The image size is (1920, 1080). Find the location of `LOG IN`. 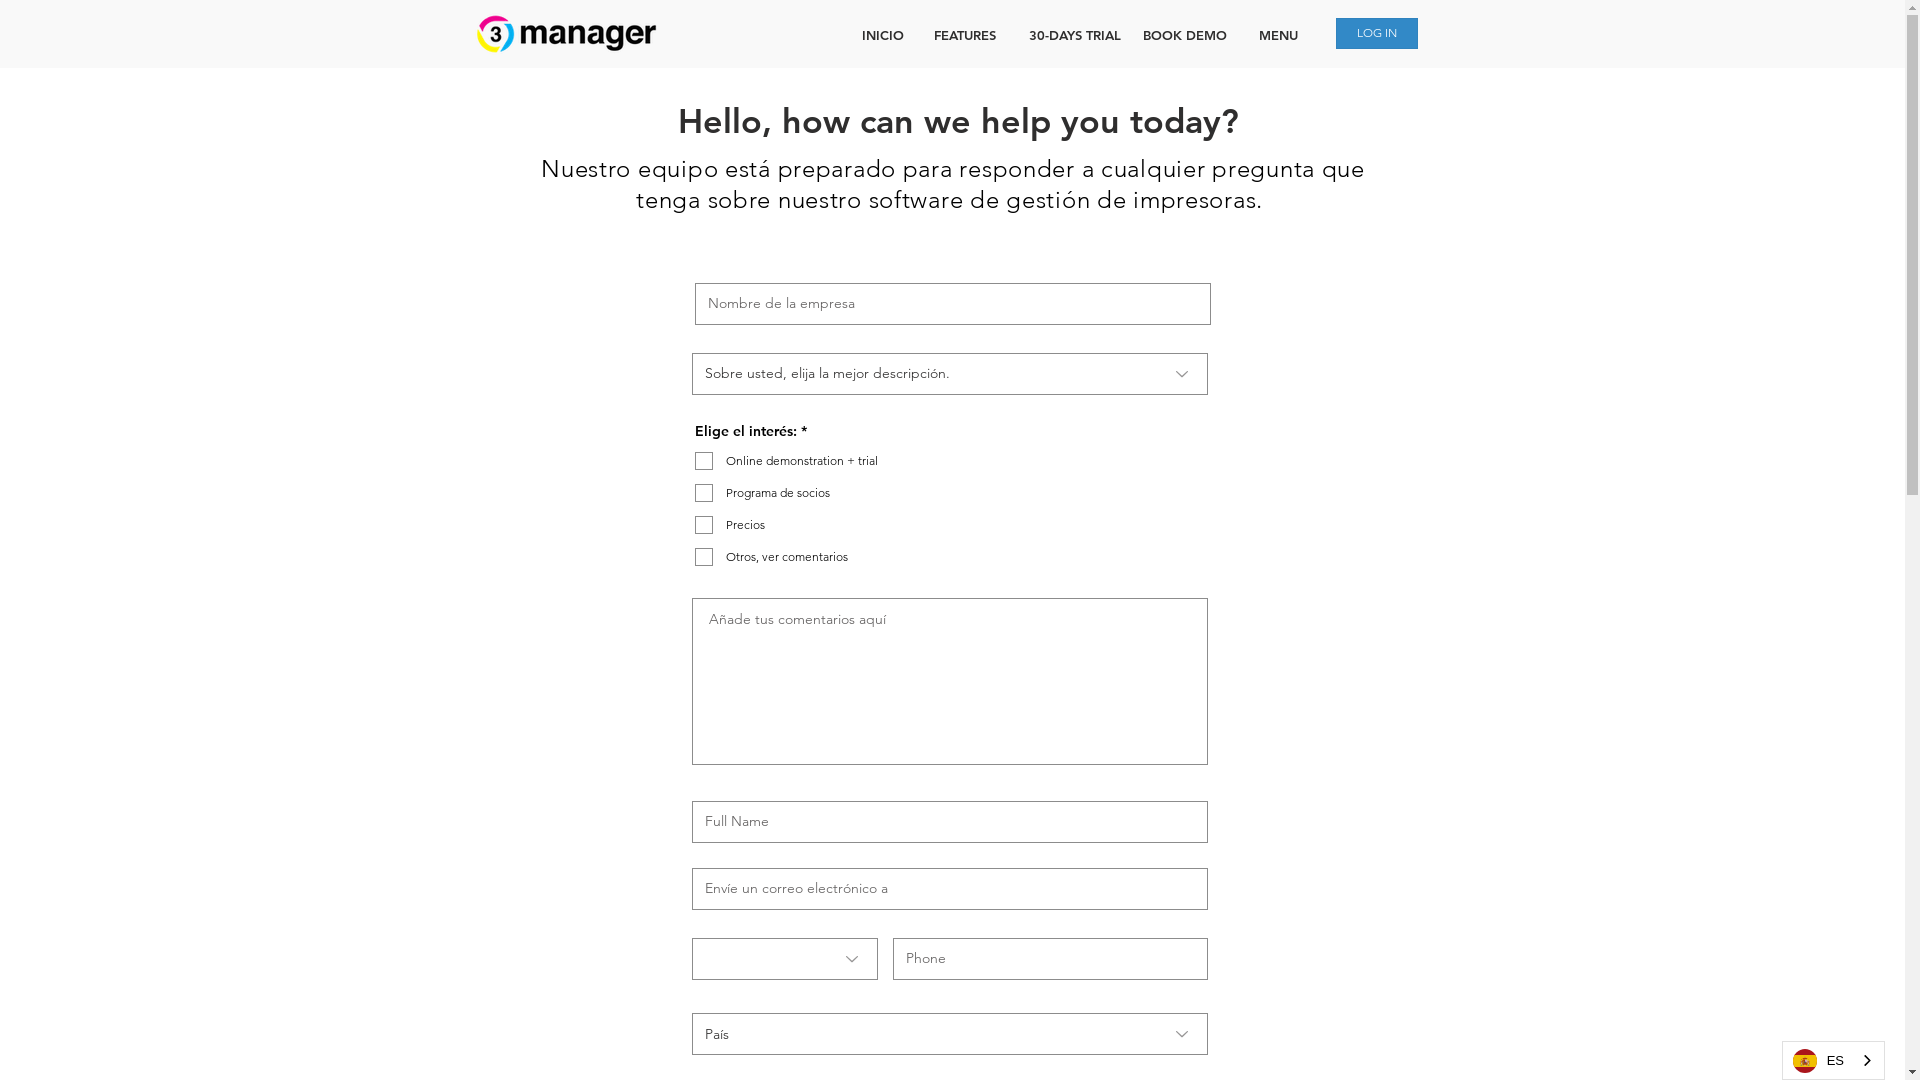

LOG IN is located at coordinates (1377, 34).